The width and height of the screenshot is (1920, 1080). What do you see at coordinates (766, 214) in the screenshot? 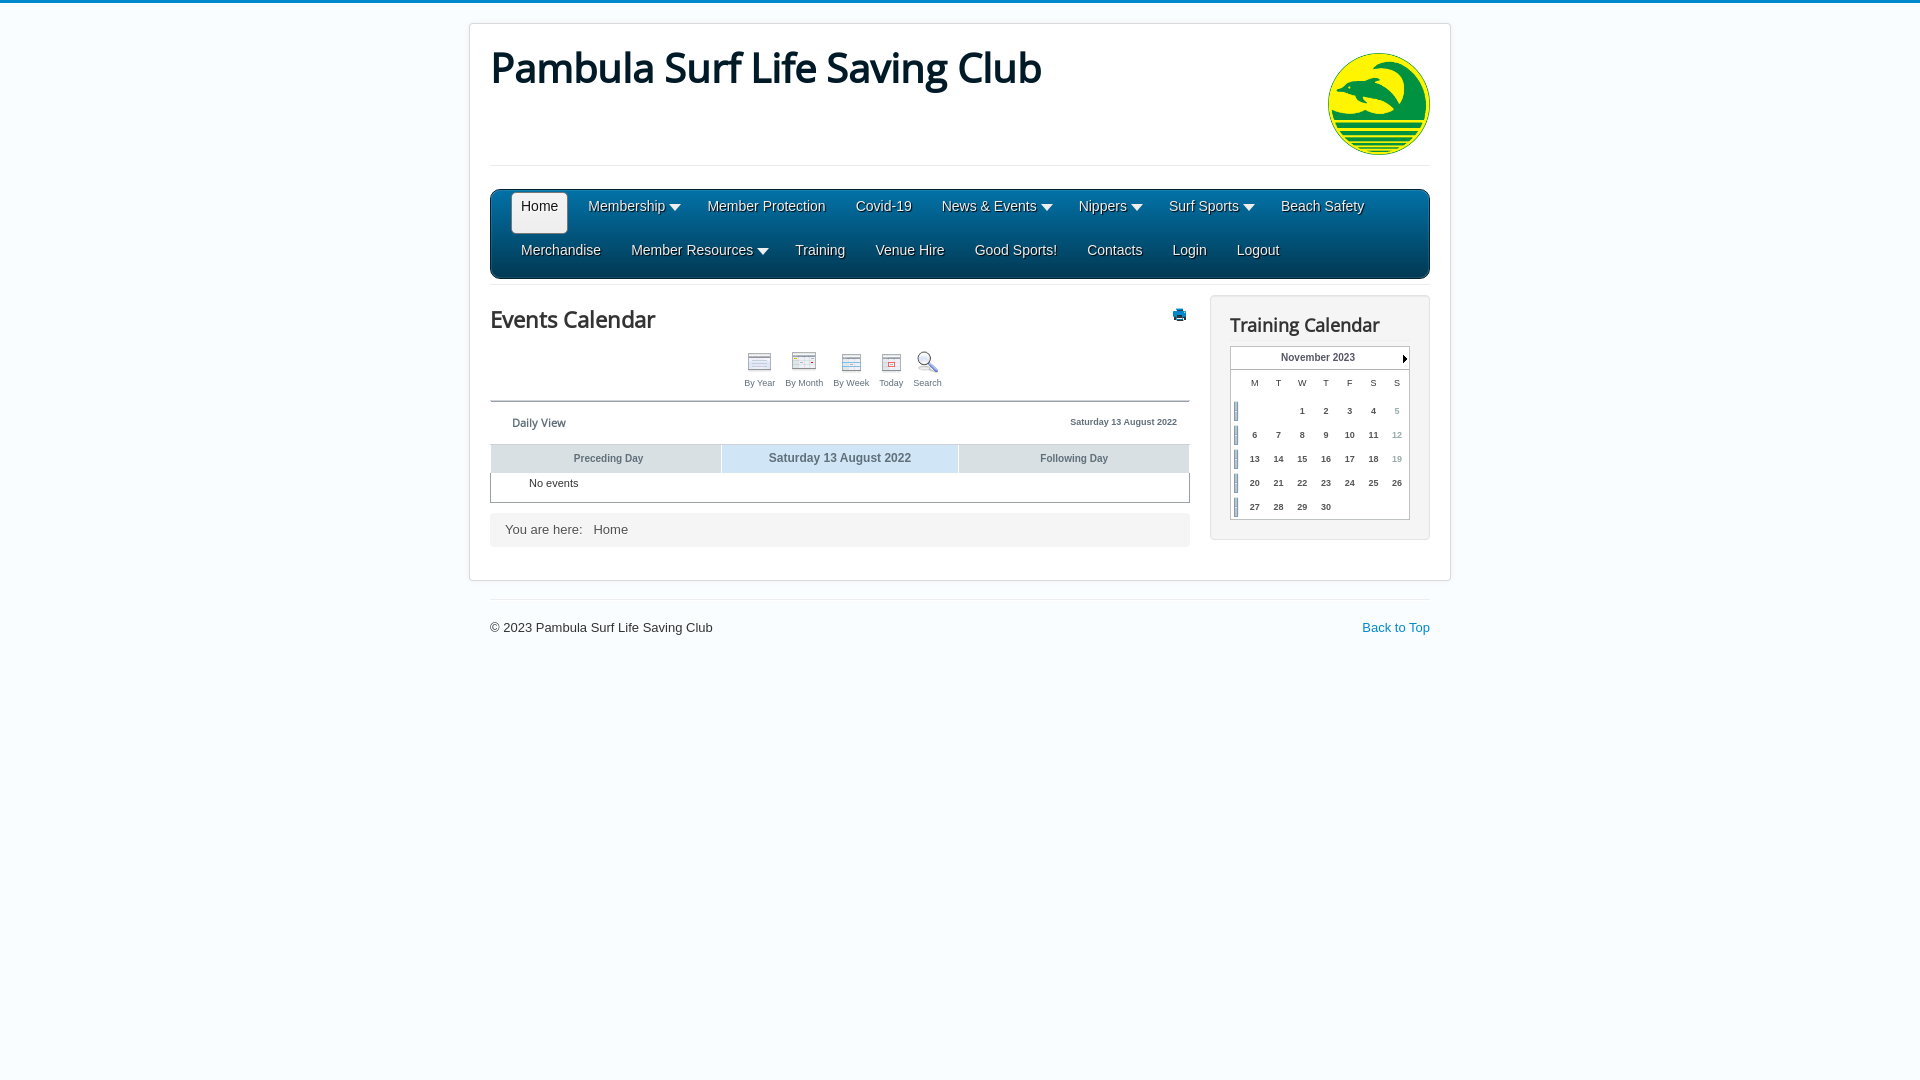
I see `Member Protection` at bounding box center [766, 214].